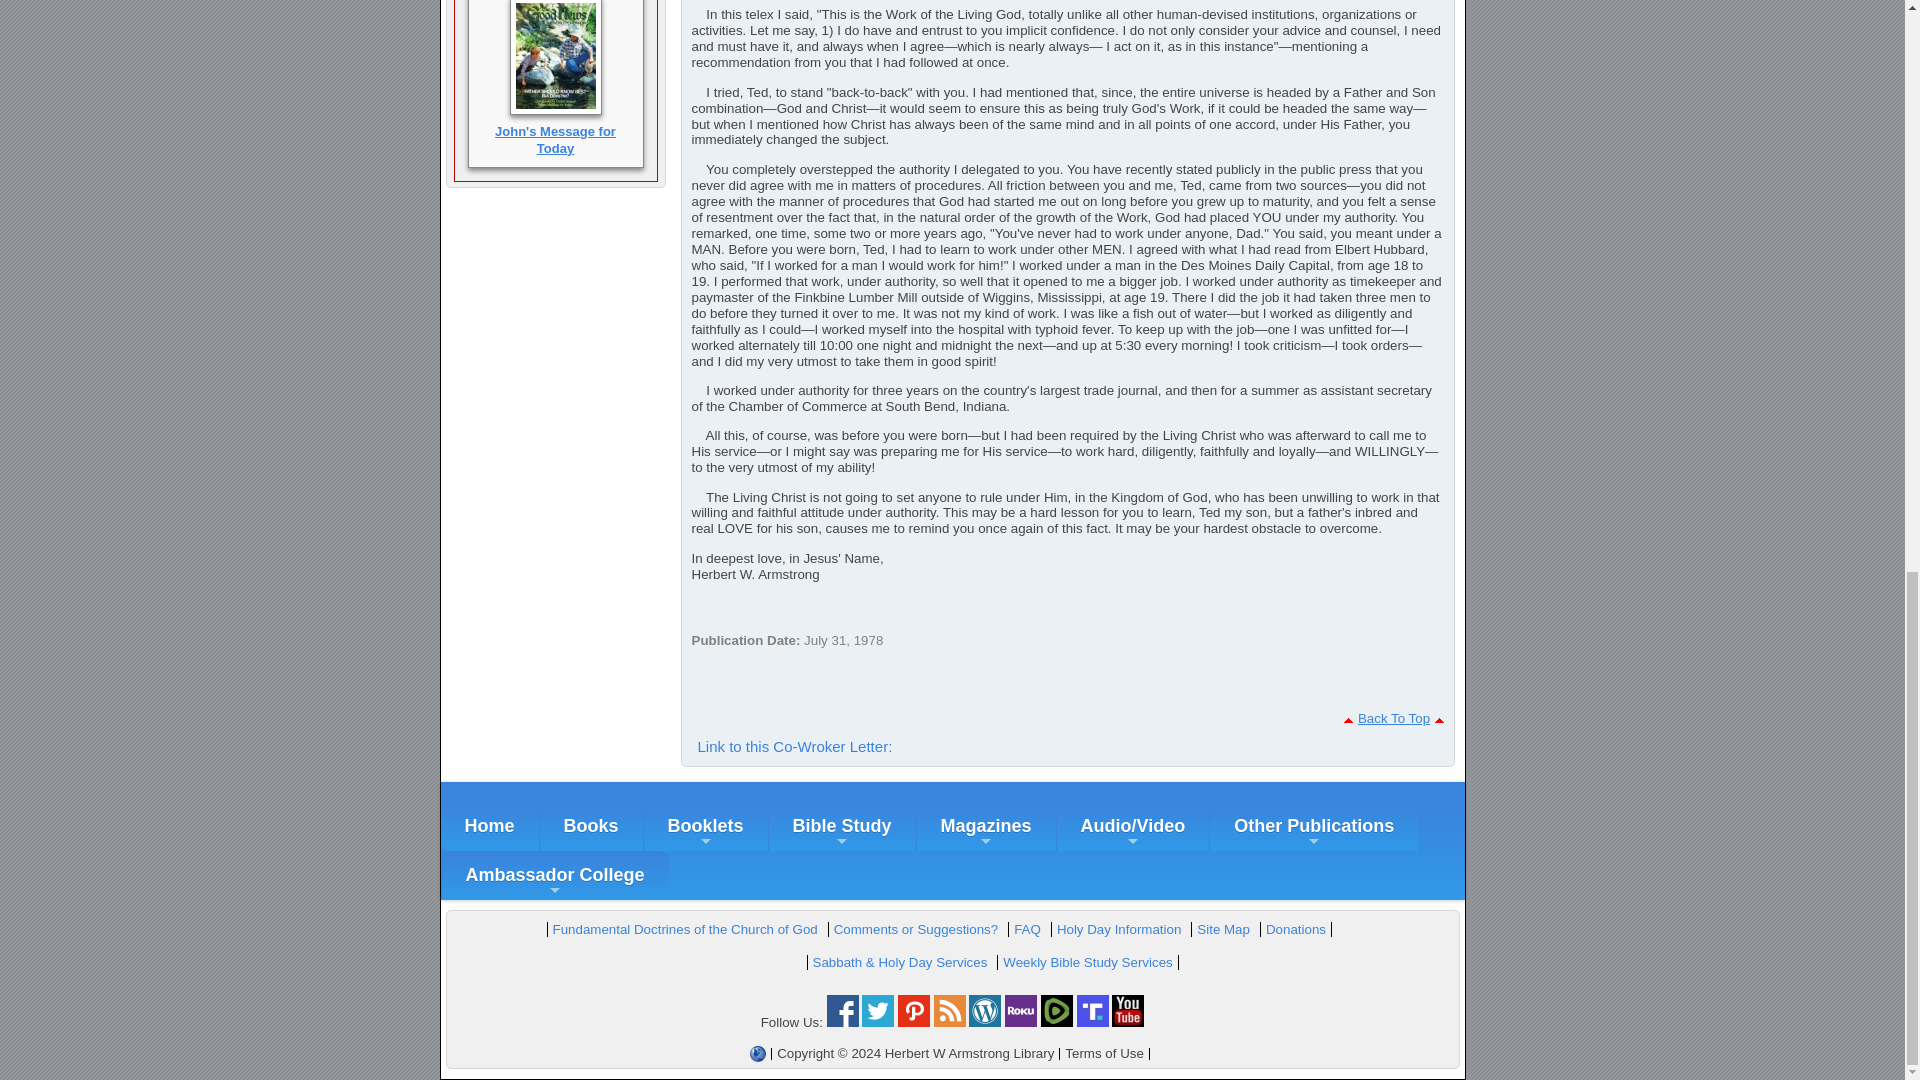 The width and height of the screenshot is (1920, 1080). I want to click on HWALibrary - RSS Feed, so click(949, 1022).